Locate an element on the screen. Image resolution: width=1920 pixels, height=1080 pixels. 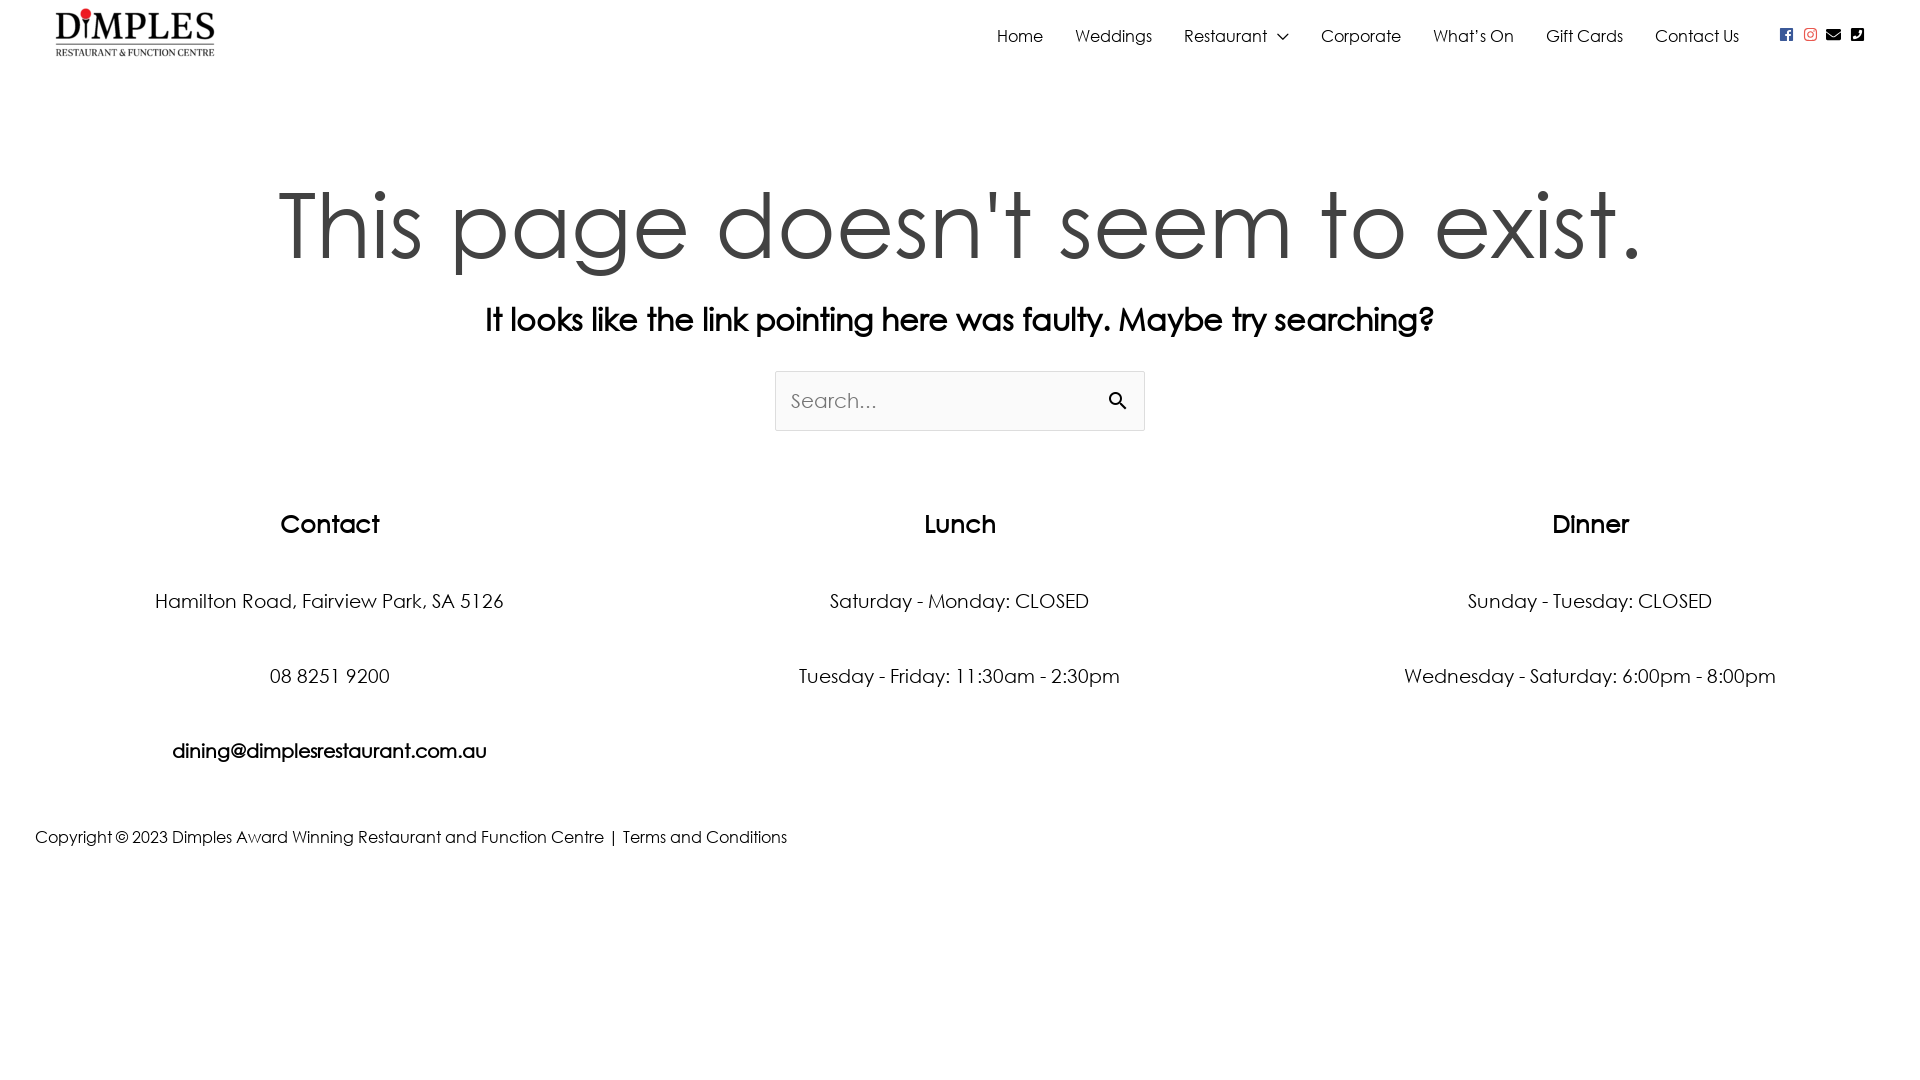
Corporate is located at coordinates (1361, 36).